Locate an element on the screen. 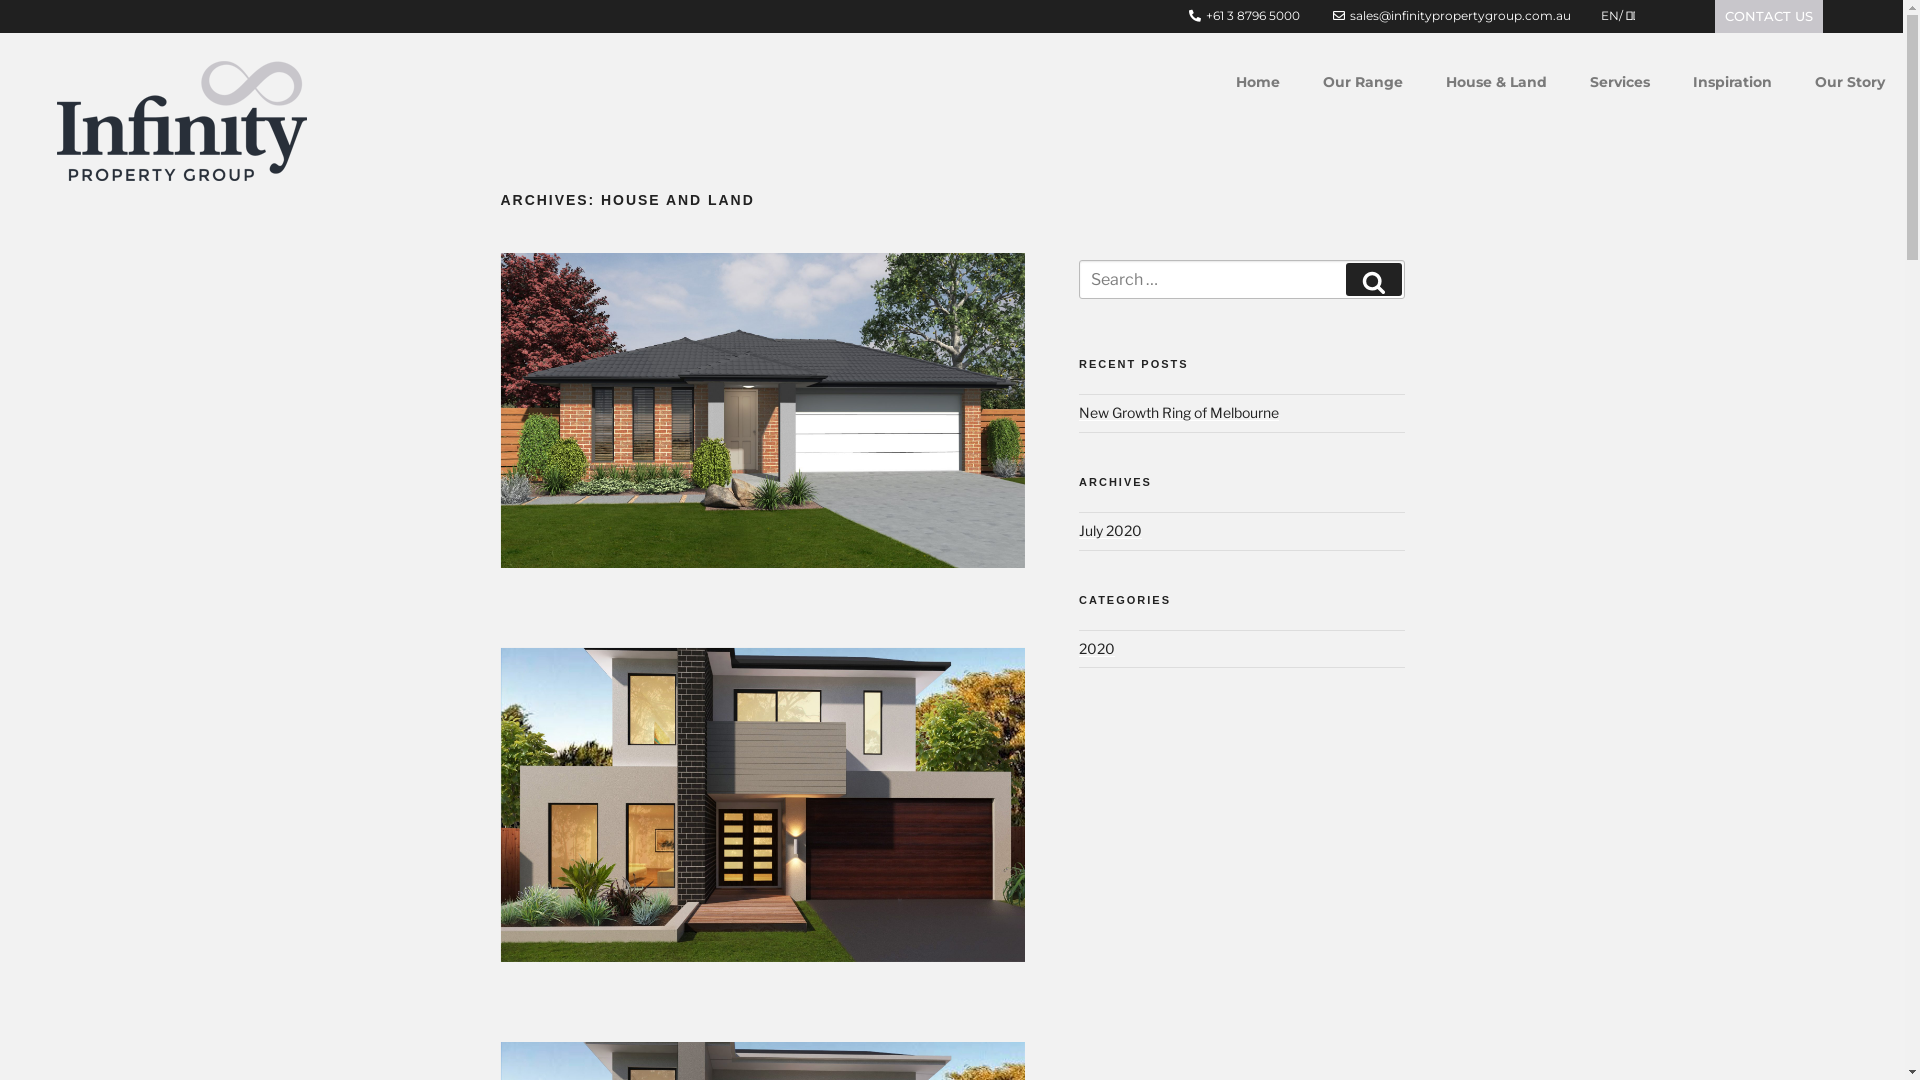 Image resolution: width=1920 pixels, height=1080 pixels. EN is located at coordinates (1610, 16).